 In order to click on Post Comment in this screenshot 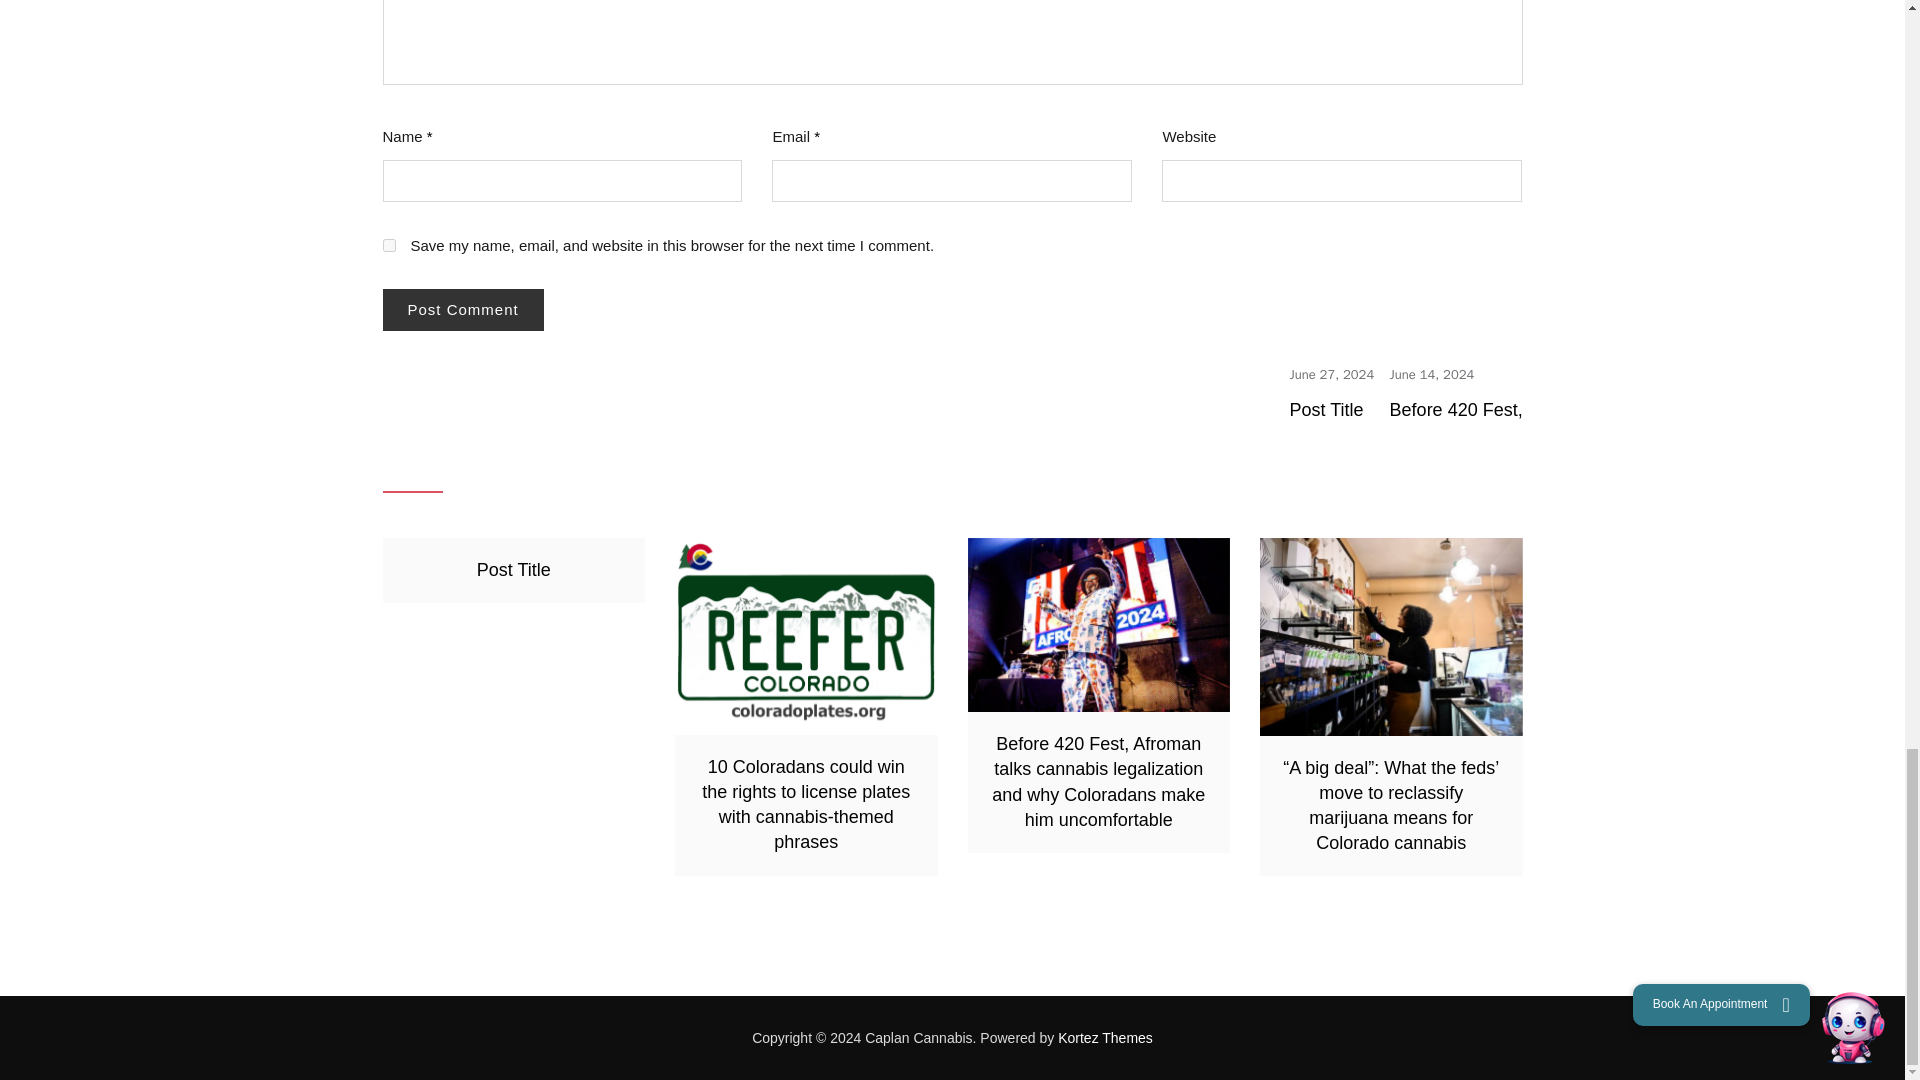, I will do `click(462, 310)`.